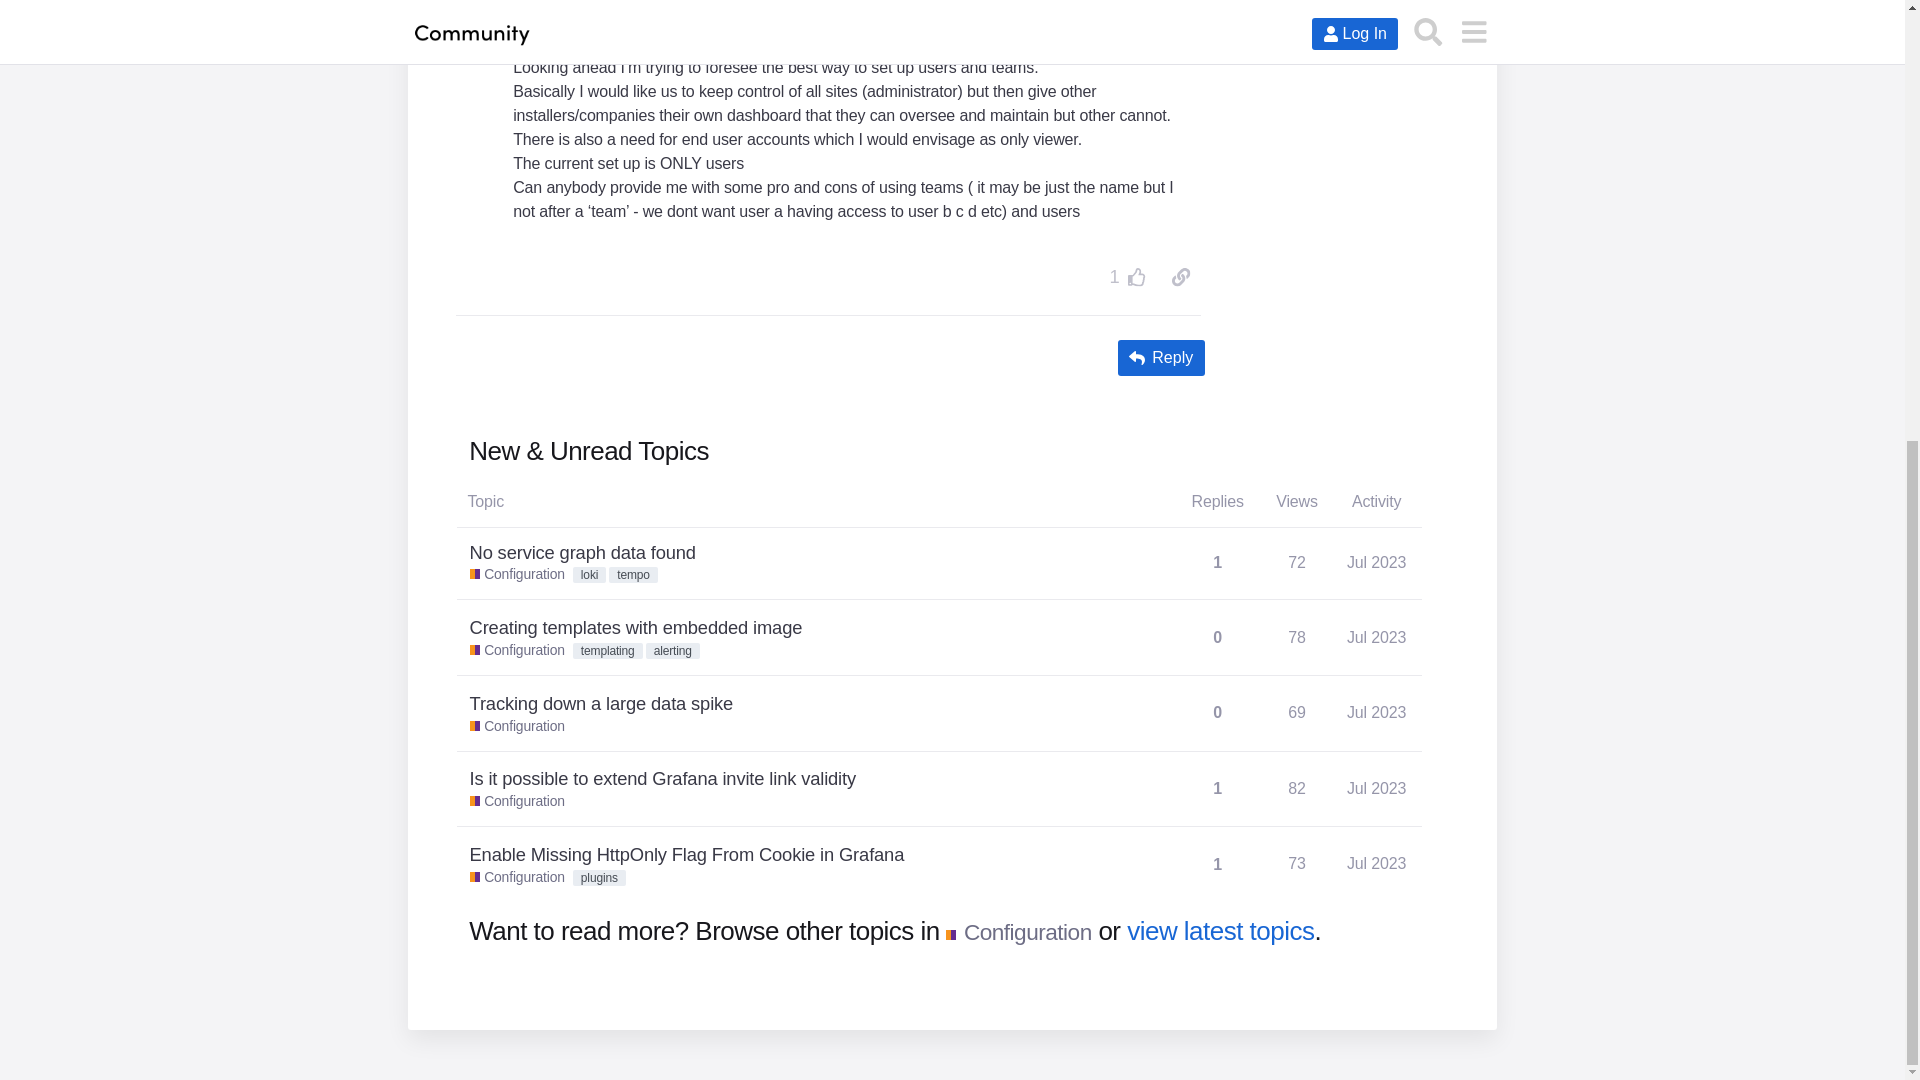 This screenshot has height=1080, width=1920. What do you see at coordinates (1180, 276) in the screenshot?
I see `No service graph data found` at bounding box center [1180, 276].